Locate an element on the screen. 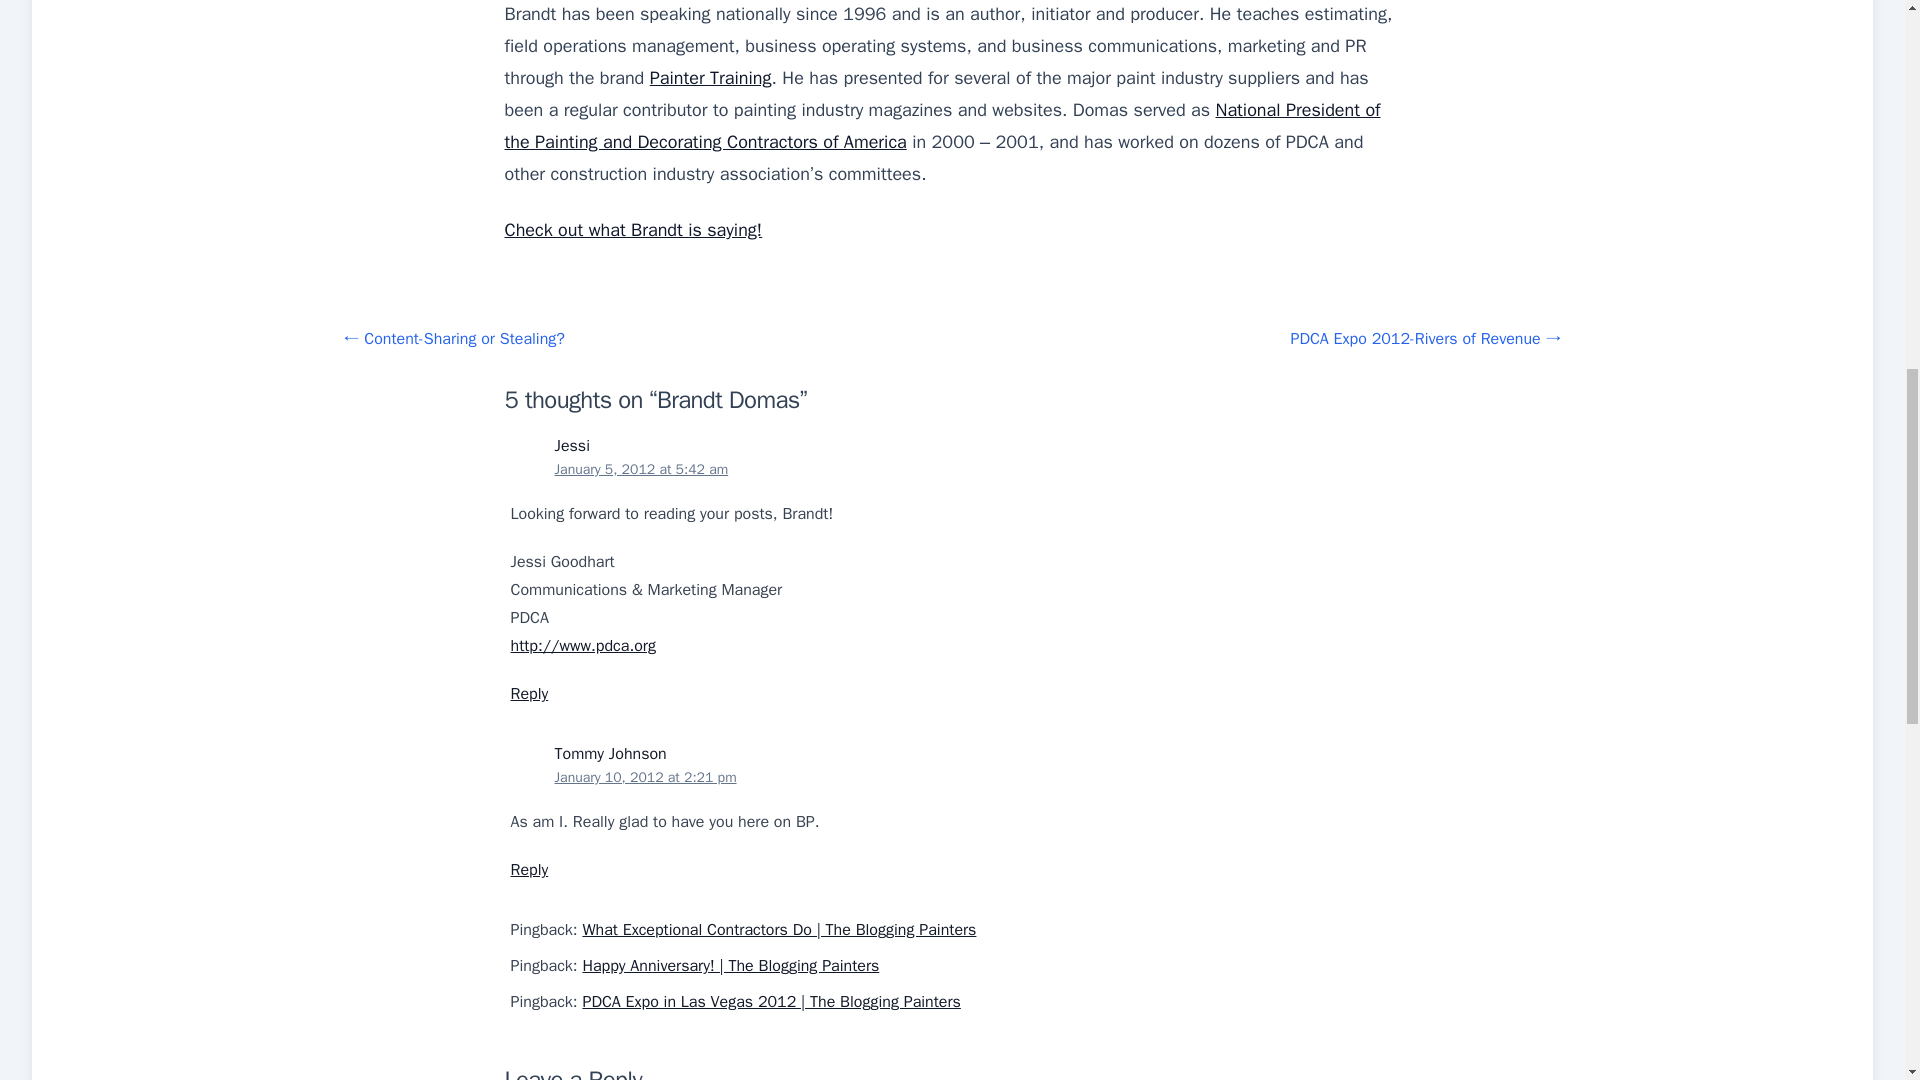  Check out what Brandt is saying! is located at coordinates (632, 230).